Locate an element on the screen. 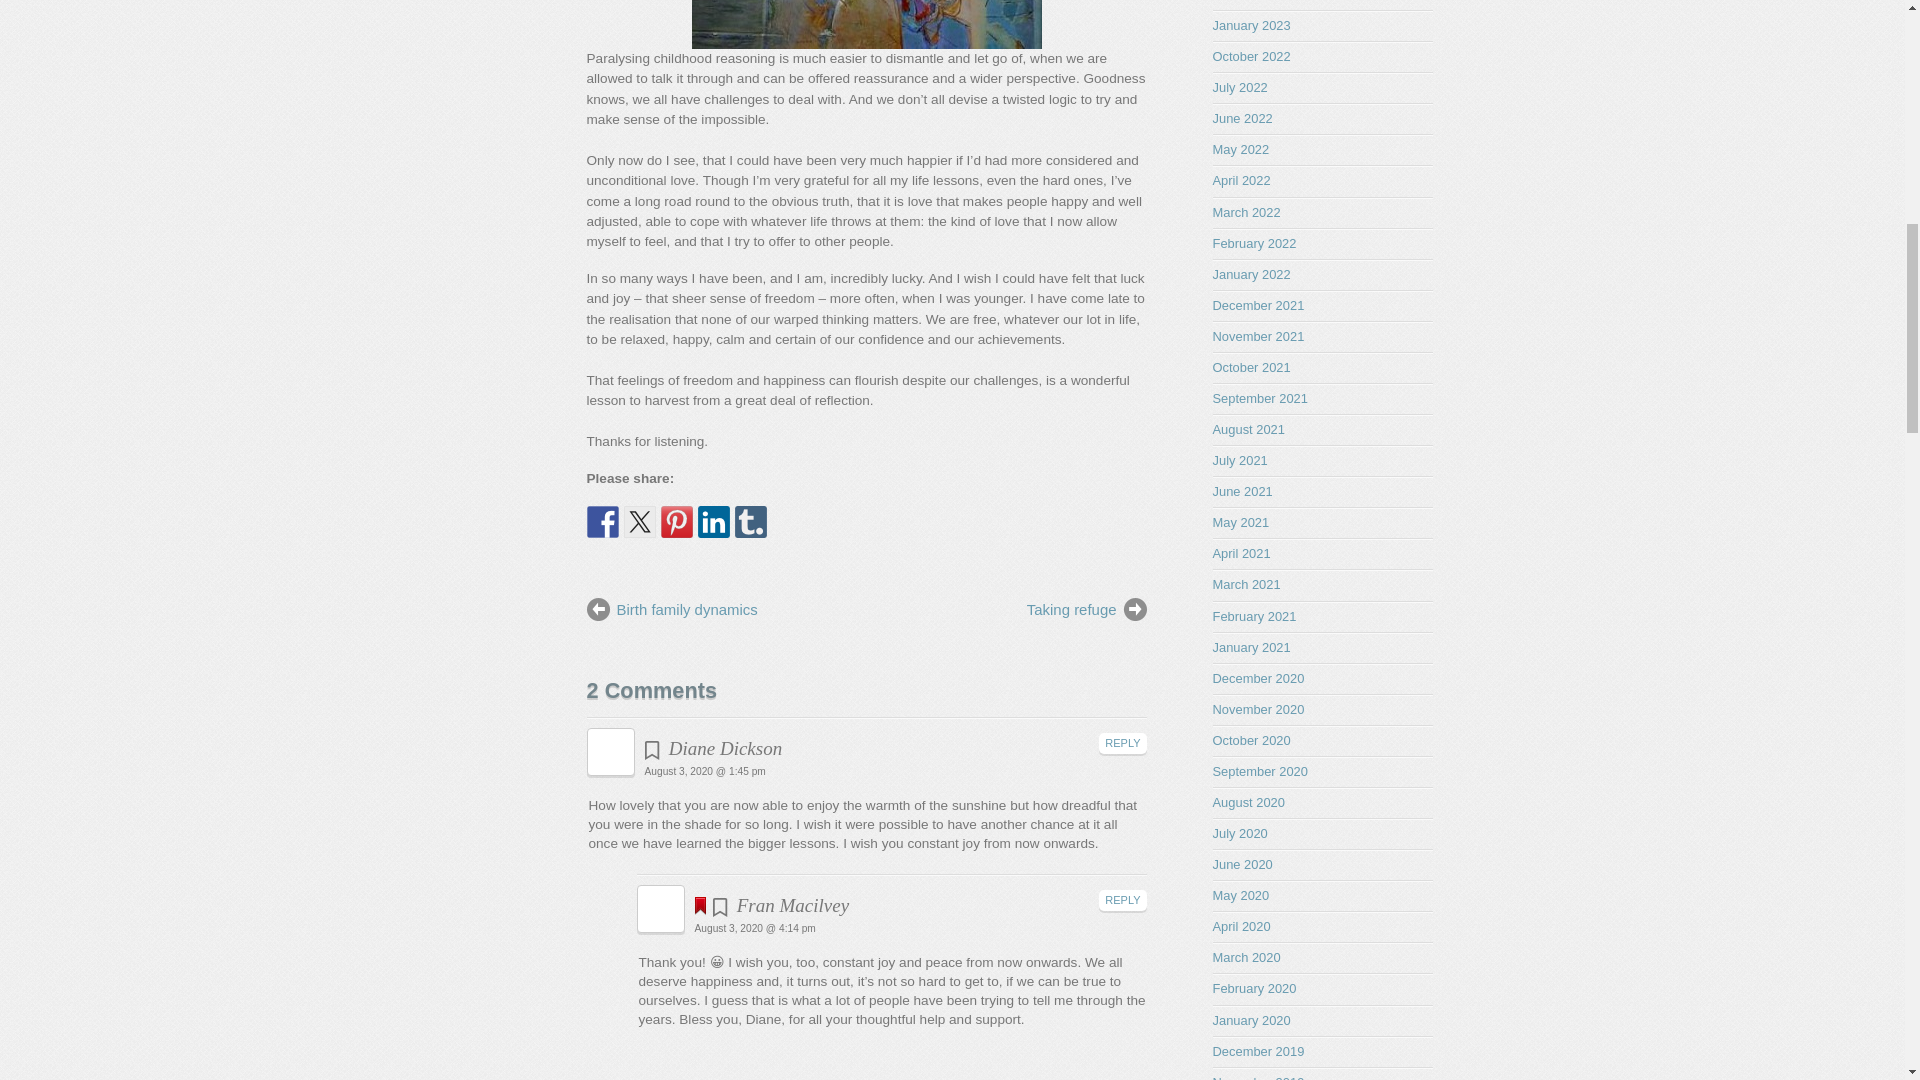 The image size is (1920, 1080). REPLY is located at coordinates (1122, 900).